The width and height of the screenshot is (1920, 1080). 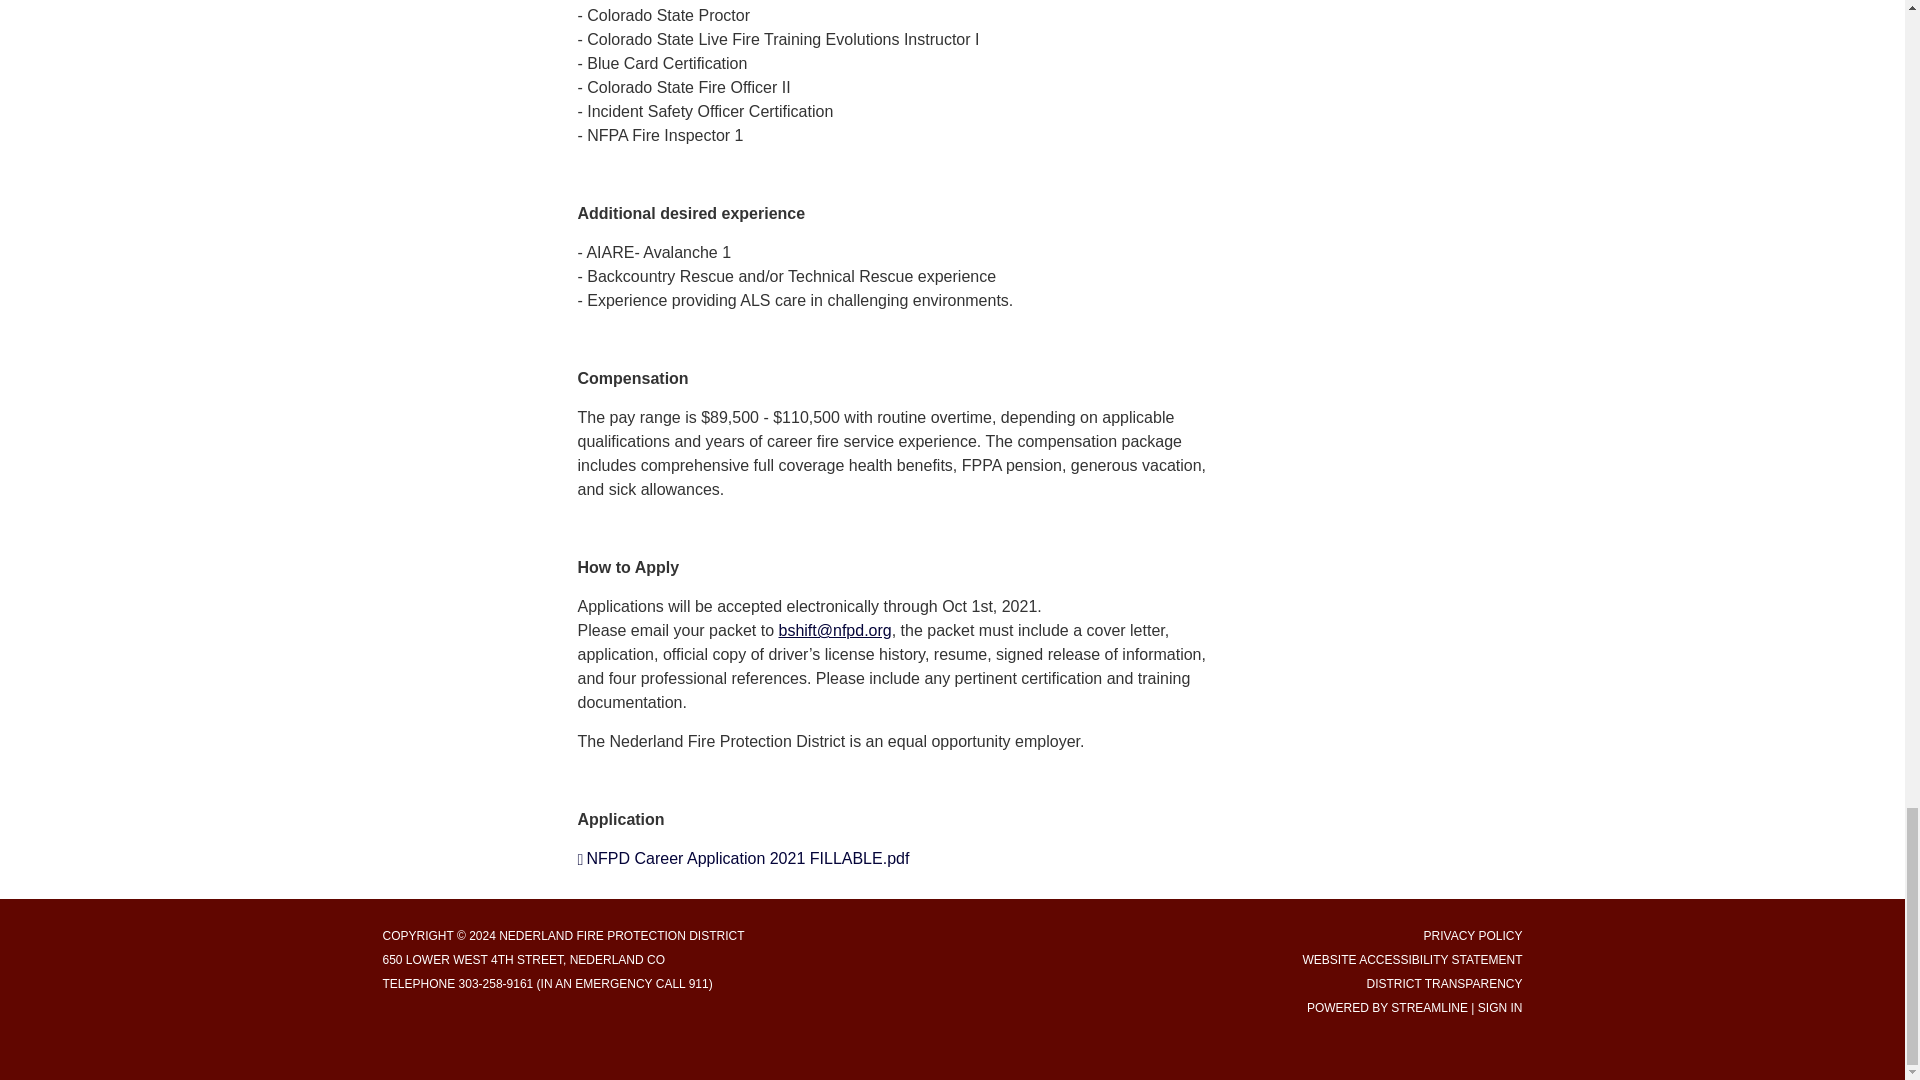 I want to click on Special District Transparency Report, so click(x=1444, y=984).